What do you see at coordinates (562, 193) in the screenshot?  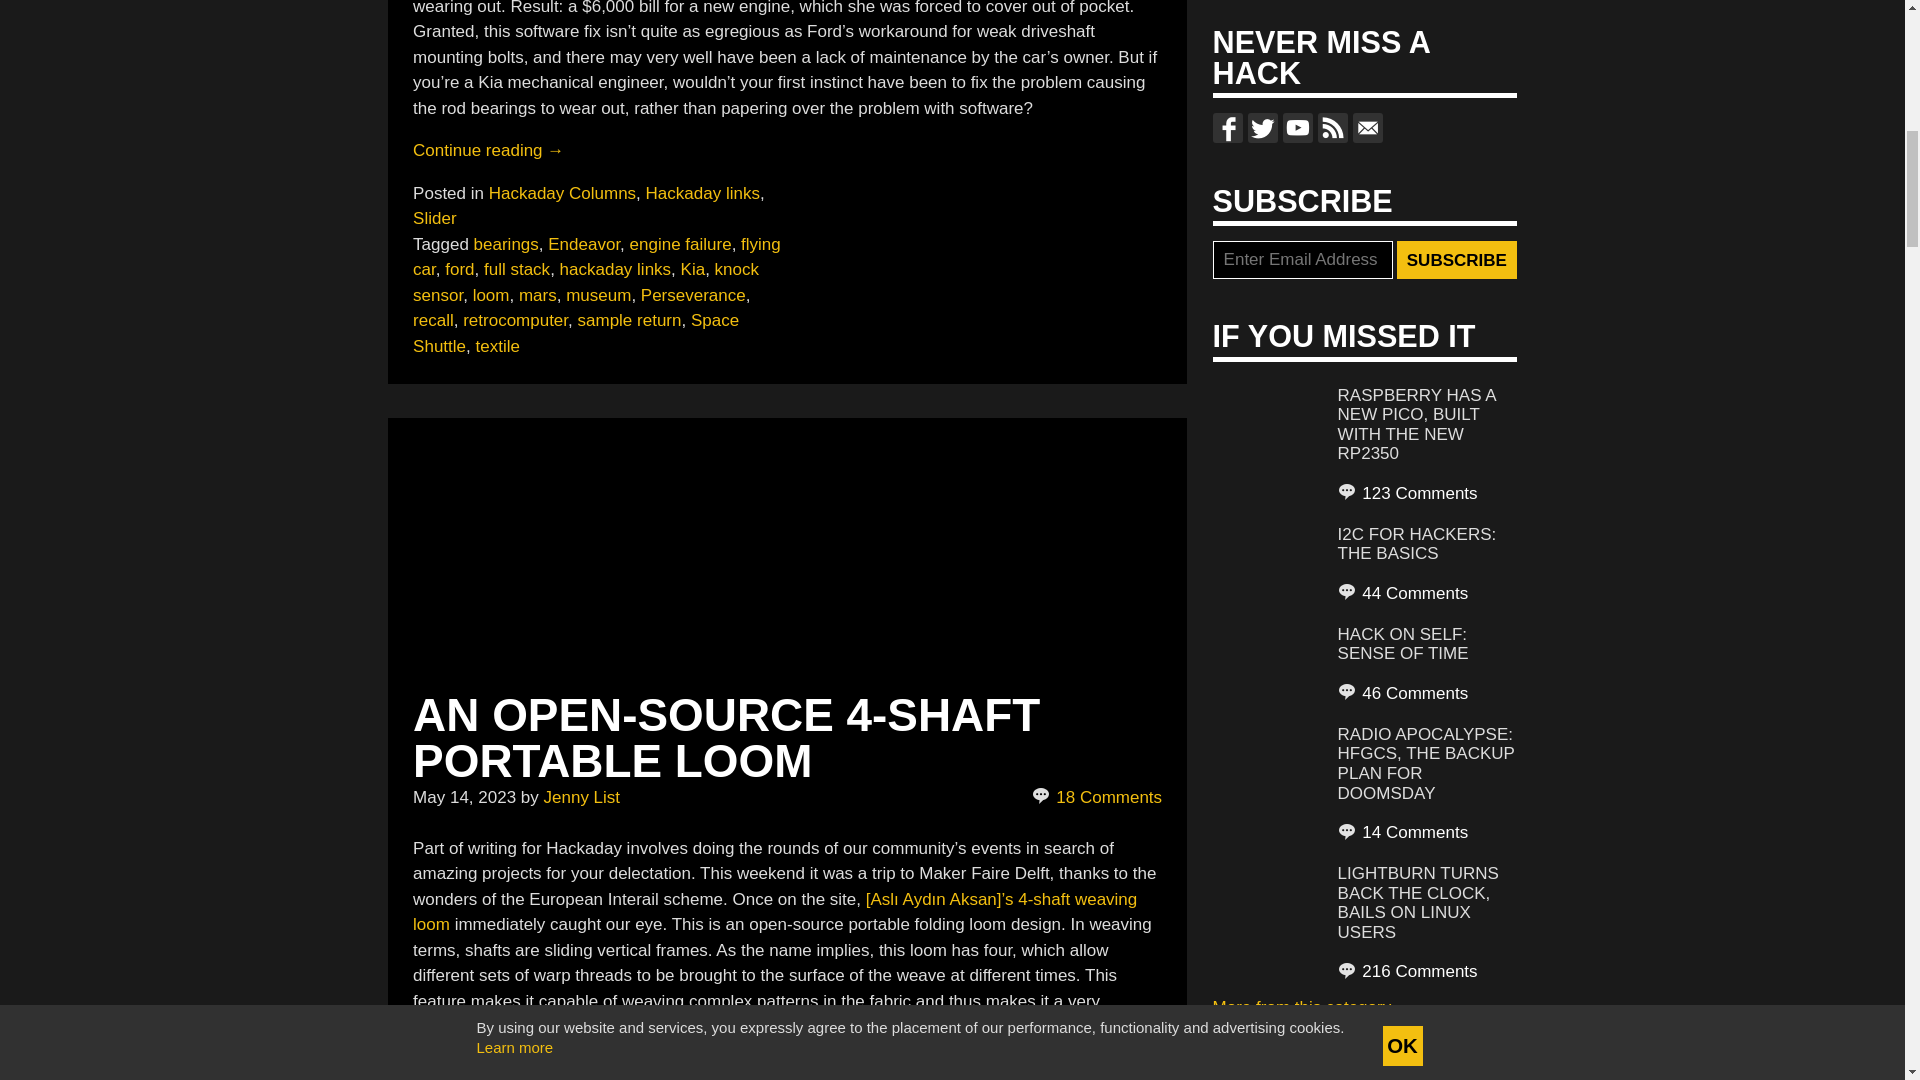 I see `Hackaday Columns` at bounding box center [562, 193].